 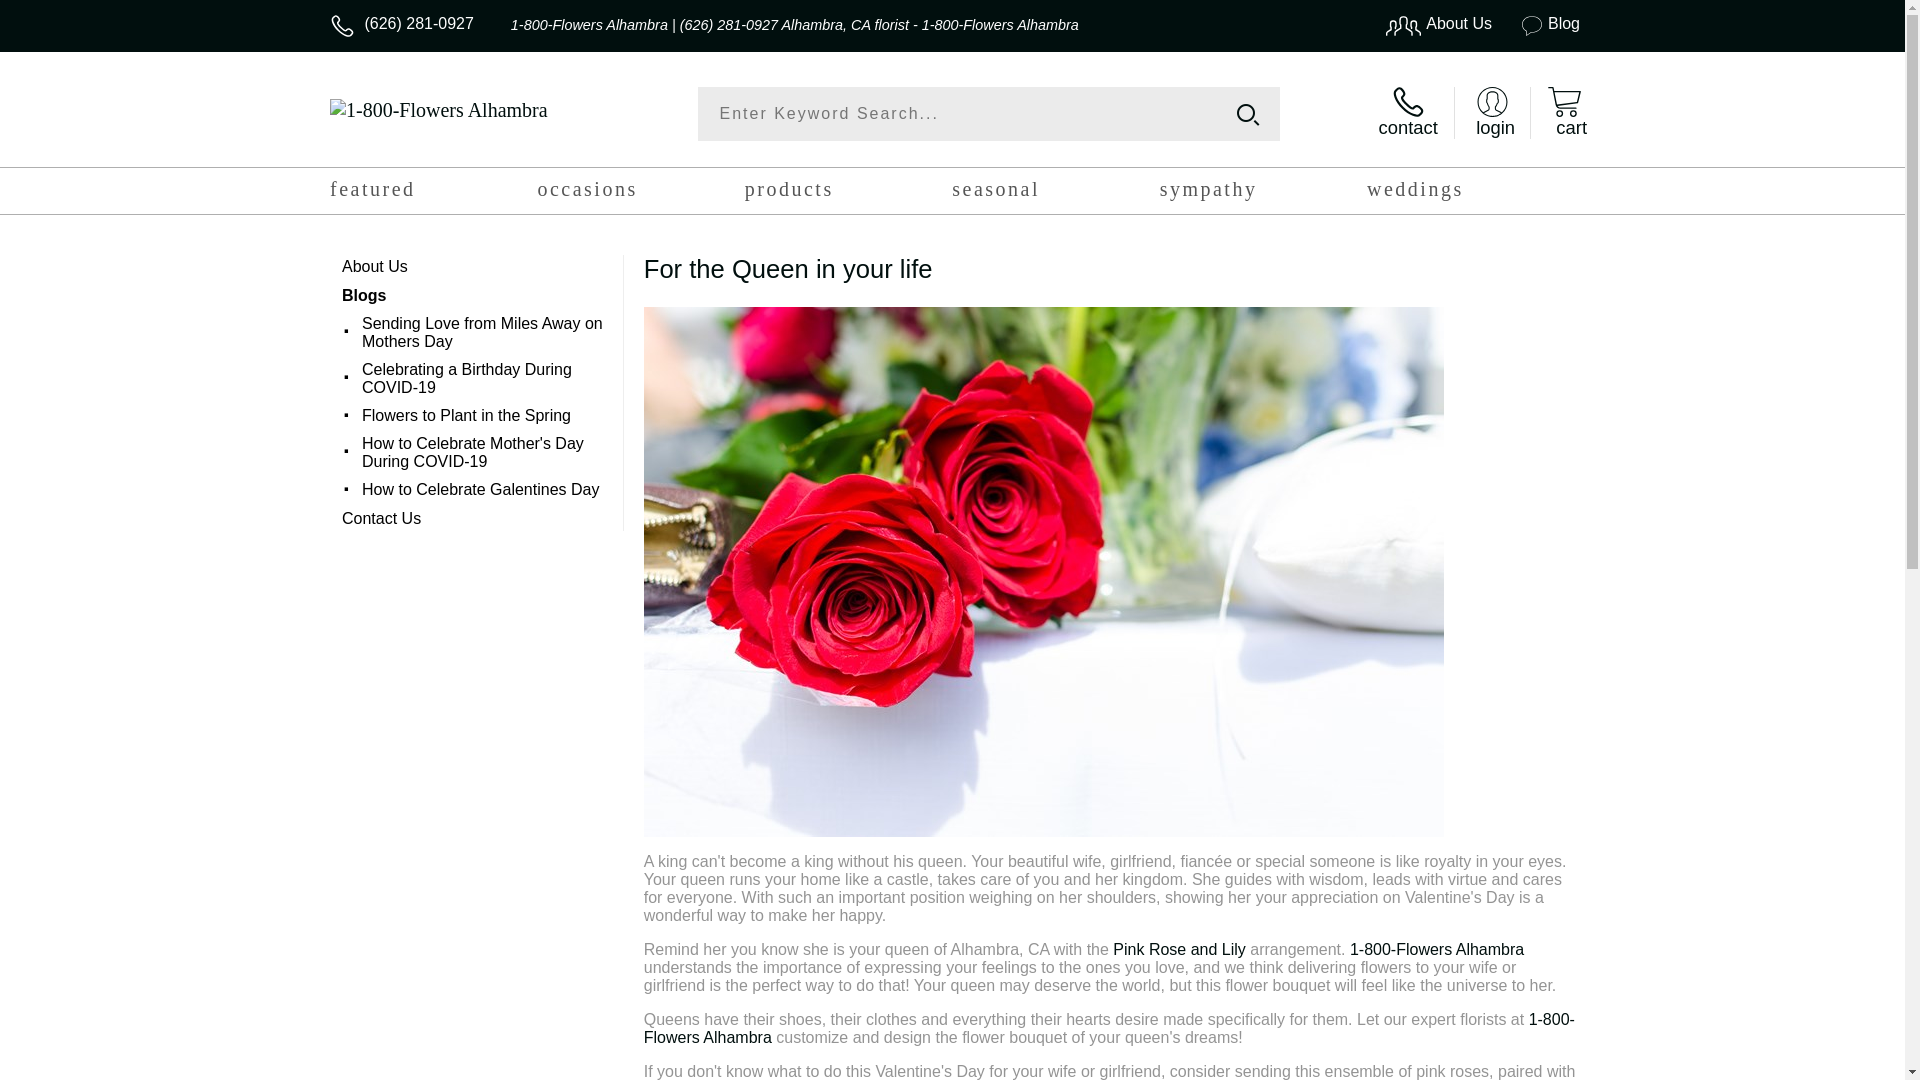 What do you see at coordinates (1437, 950) in the screenshot?
I see `1-800-Flowers Alhambra` at bounding box center [1437, 950].